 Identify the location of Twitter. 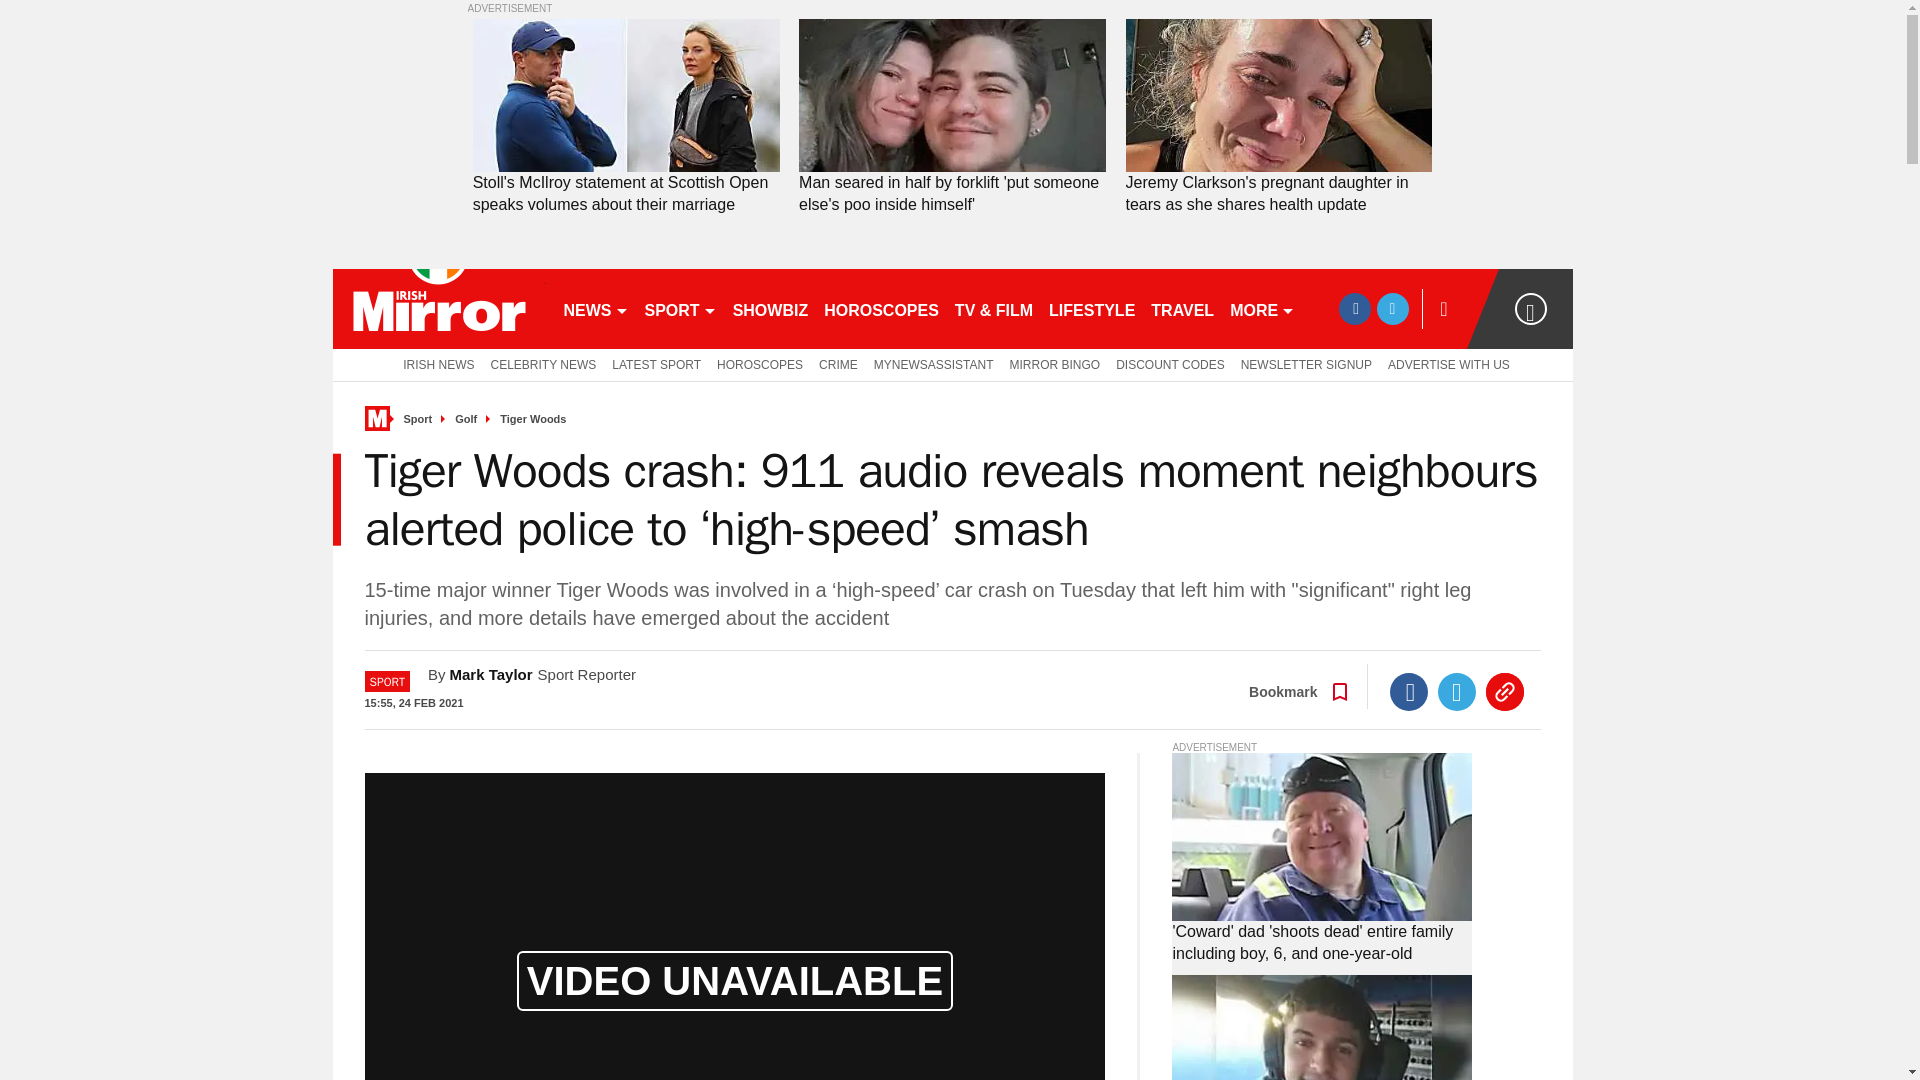
(1457, 691).